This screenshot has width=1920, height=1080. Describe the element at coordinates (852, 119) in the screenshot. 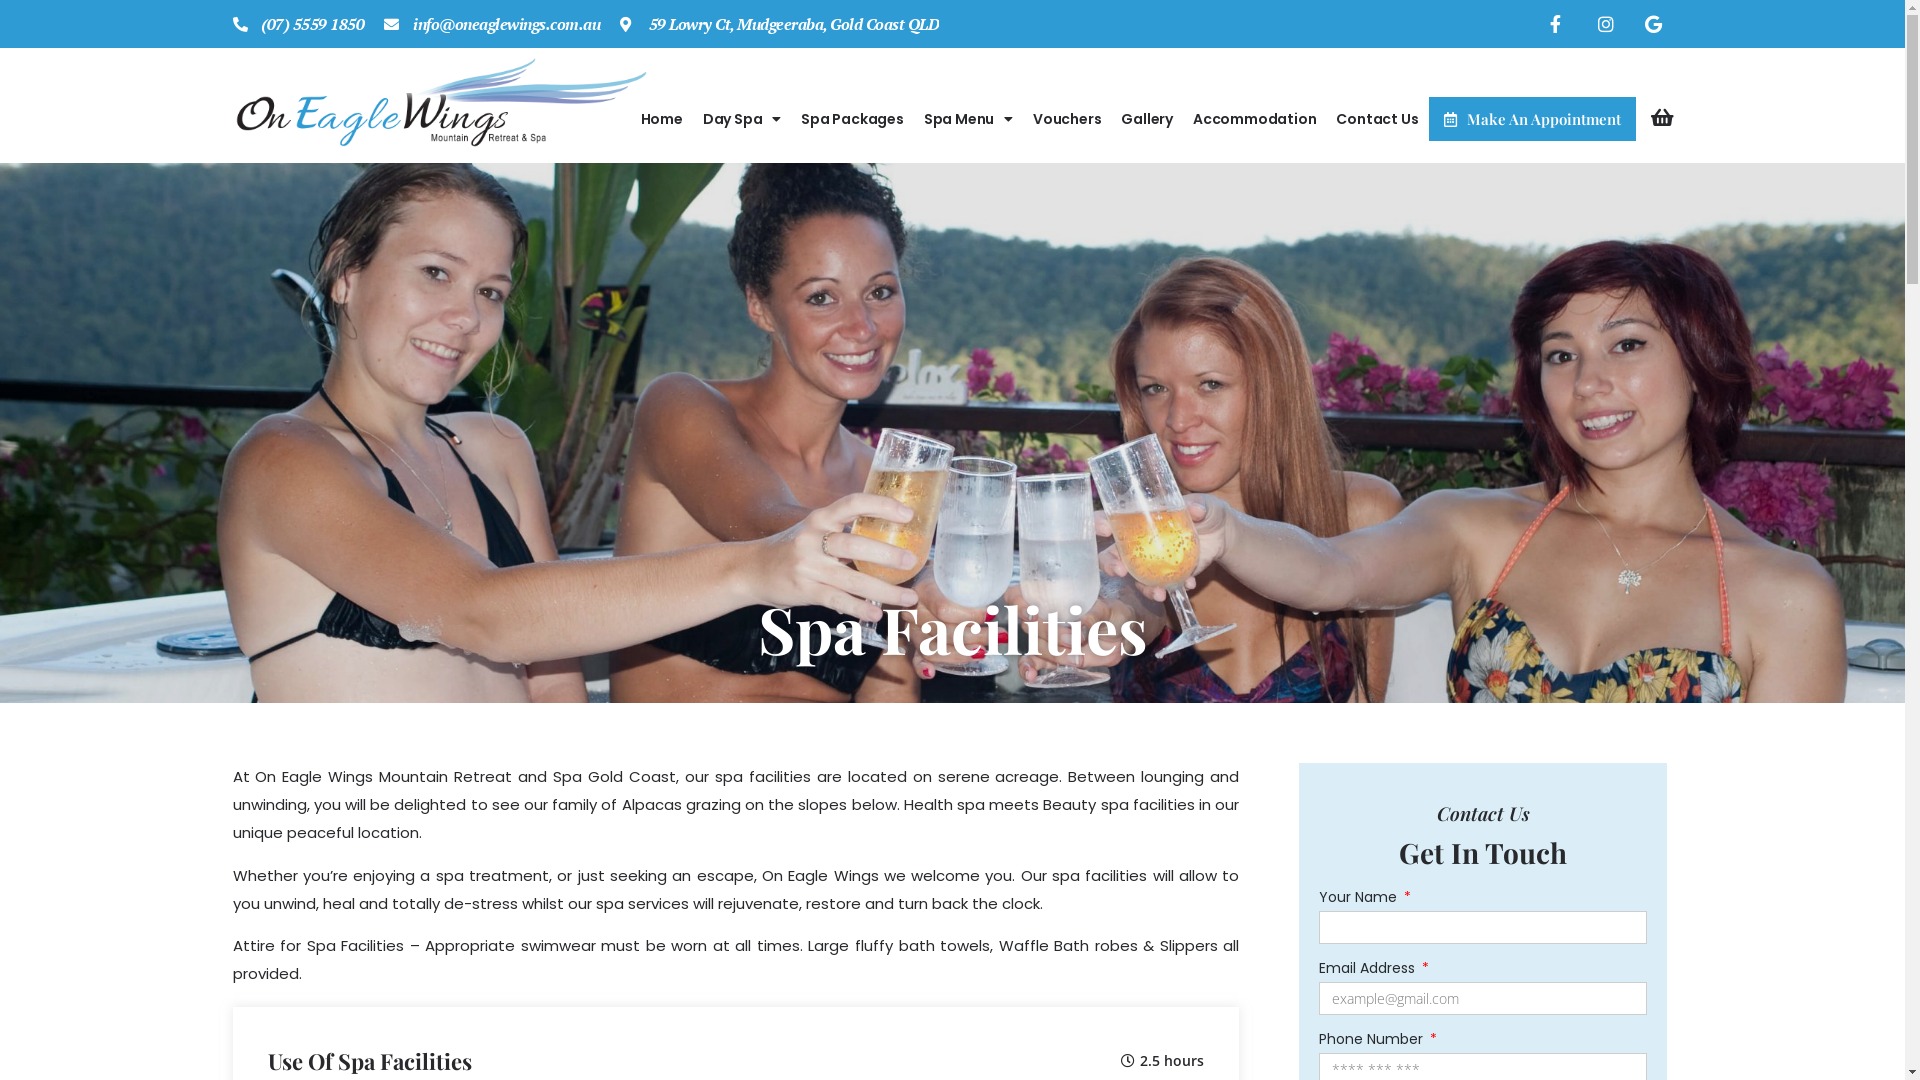

I see `Spa Packages` at that location.